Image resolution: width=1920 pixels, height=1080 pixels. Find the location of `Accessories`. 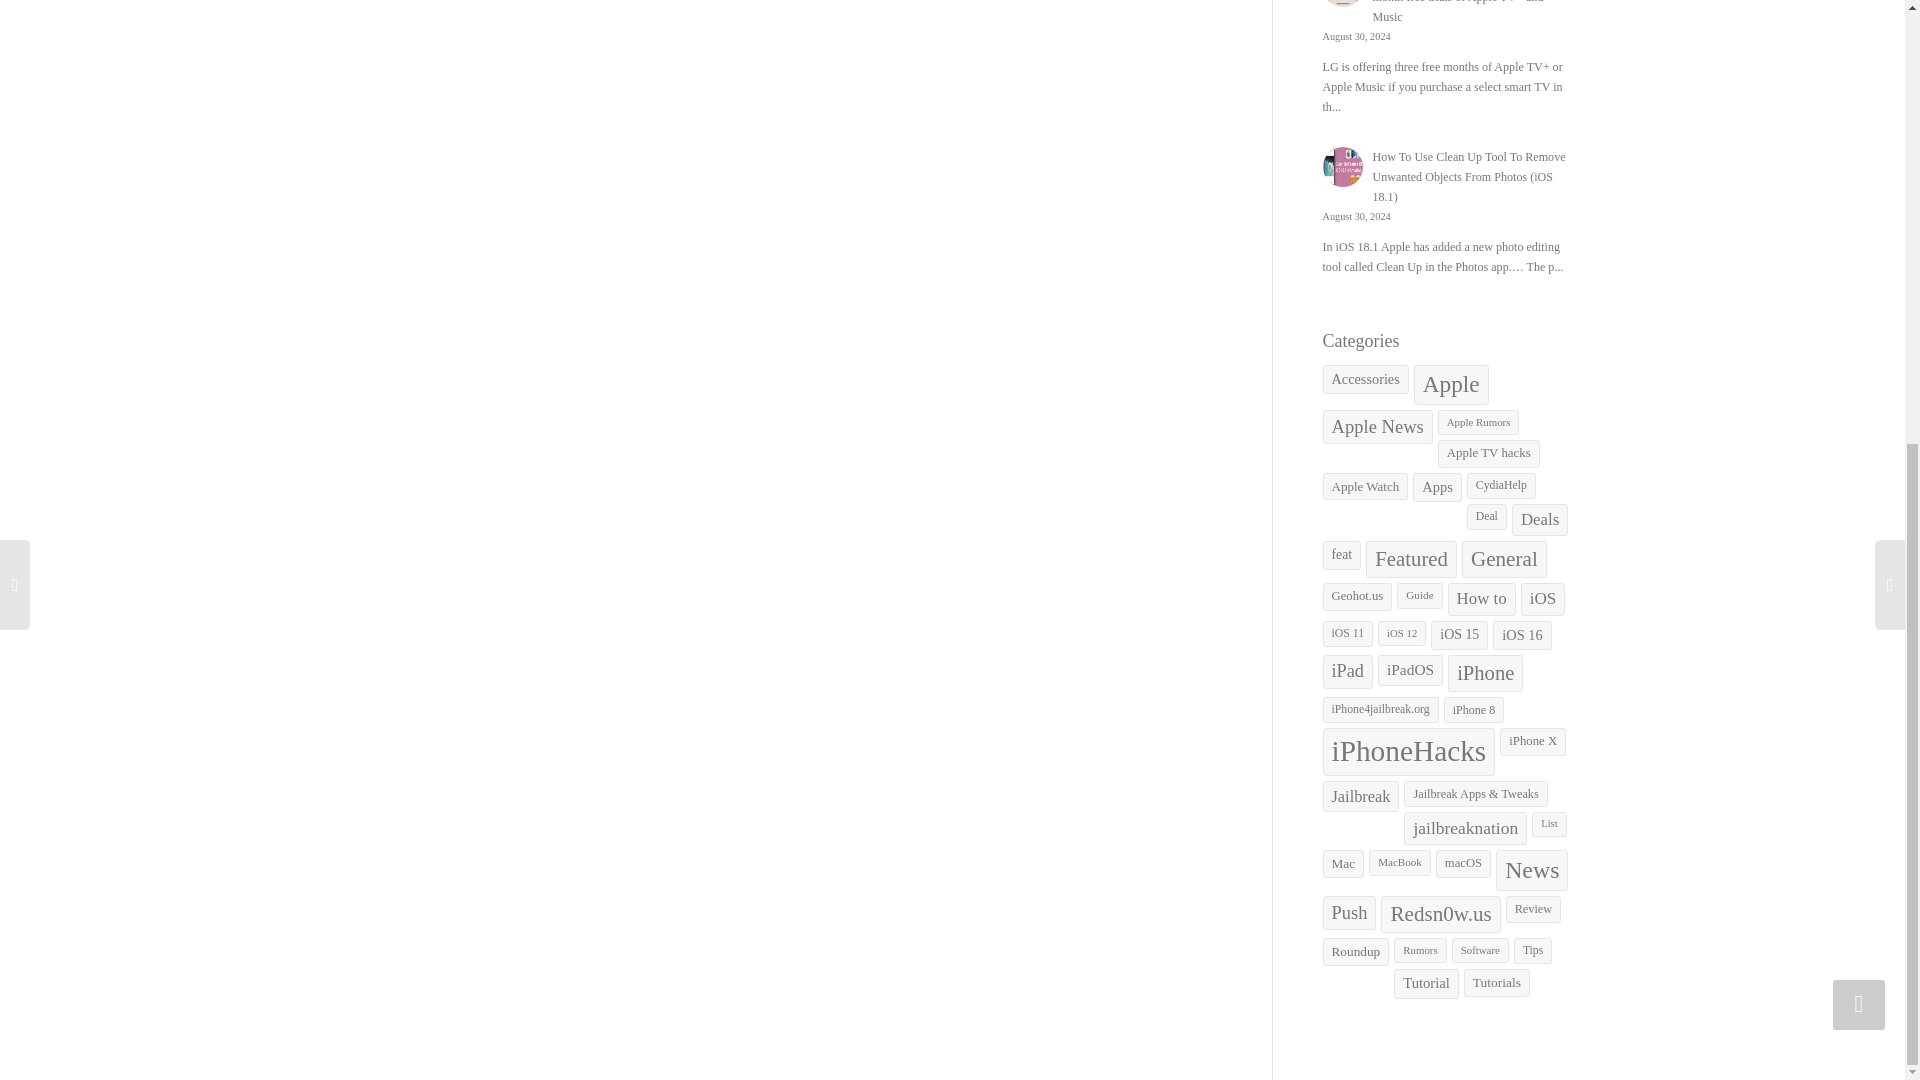

Accessories is located at coordinates (1364, 380).